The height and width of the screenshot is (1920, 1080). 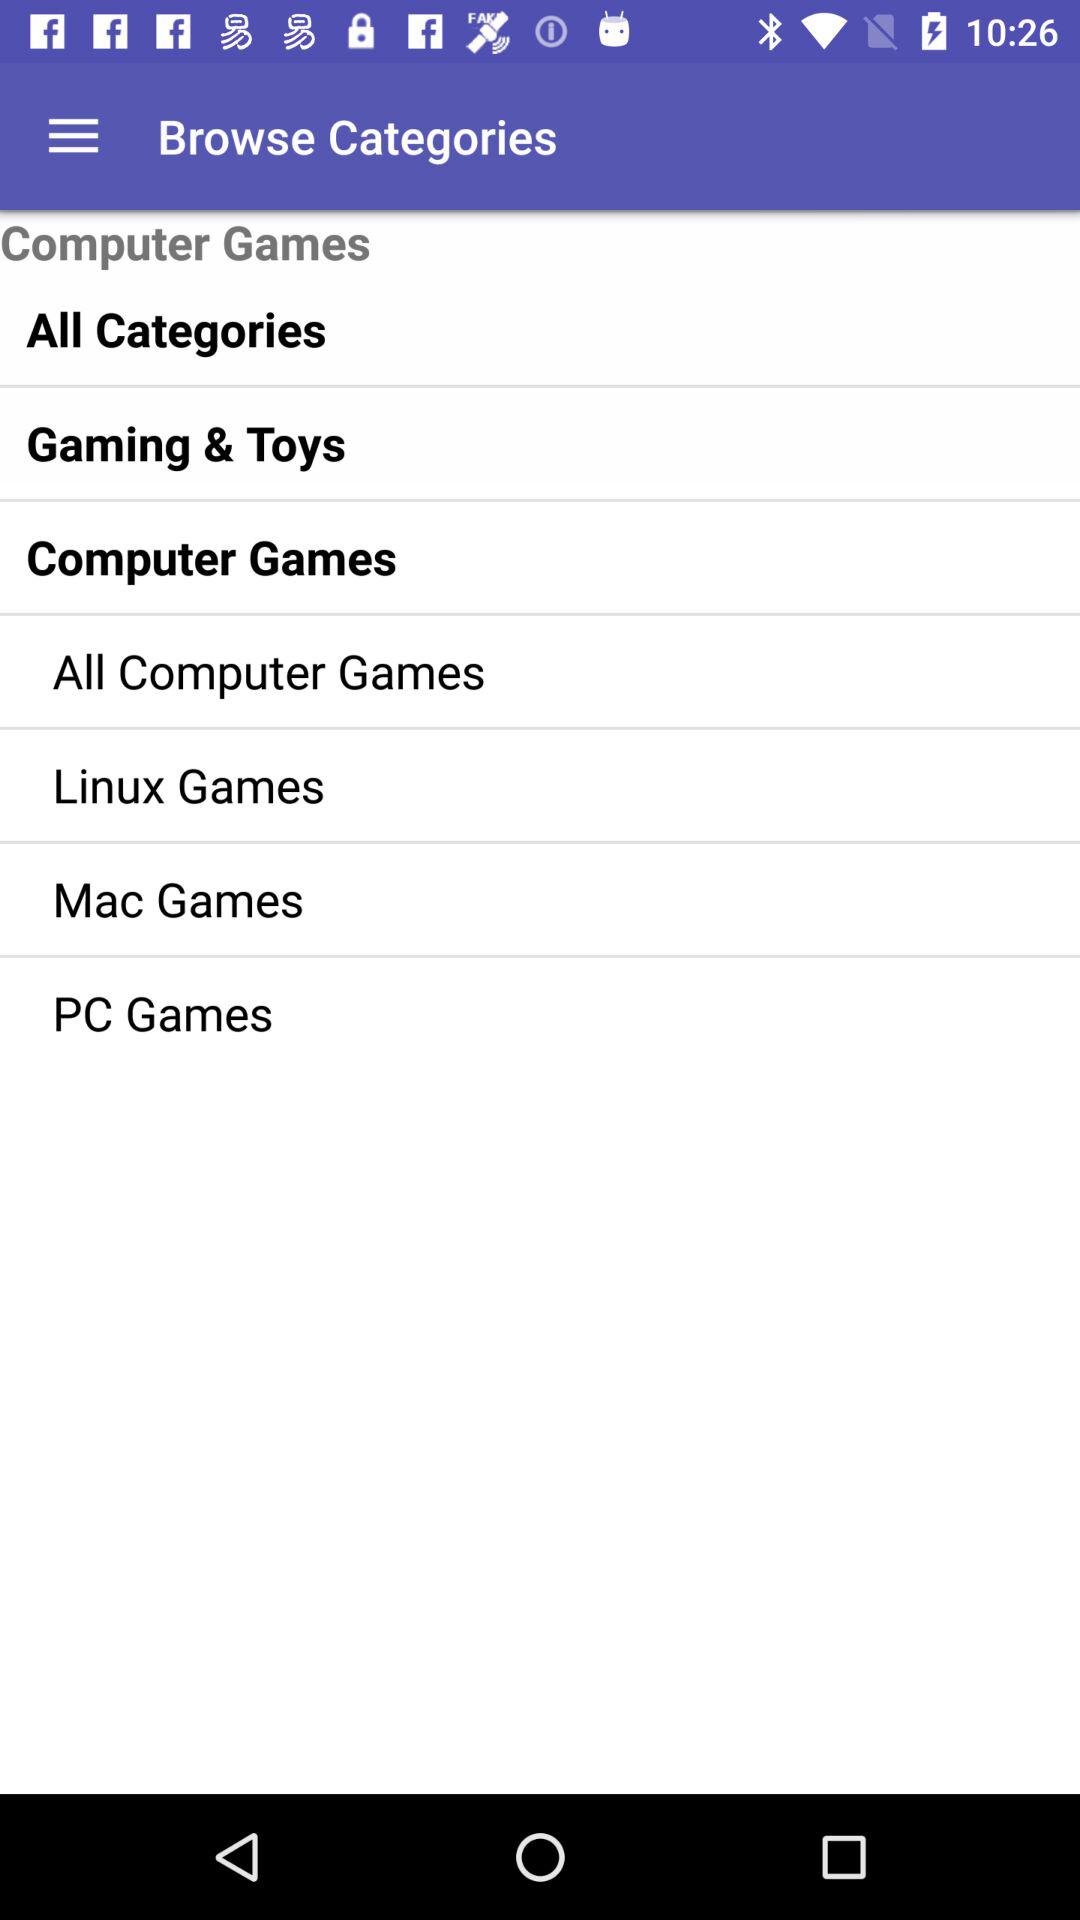 What do you see at coordinates (498, 328) in the screenshot?
I see `tap item above gaming & toys` at bounding box center [498, 328].